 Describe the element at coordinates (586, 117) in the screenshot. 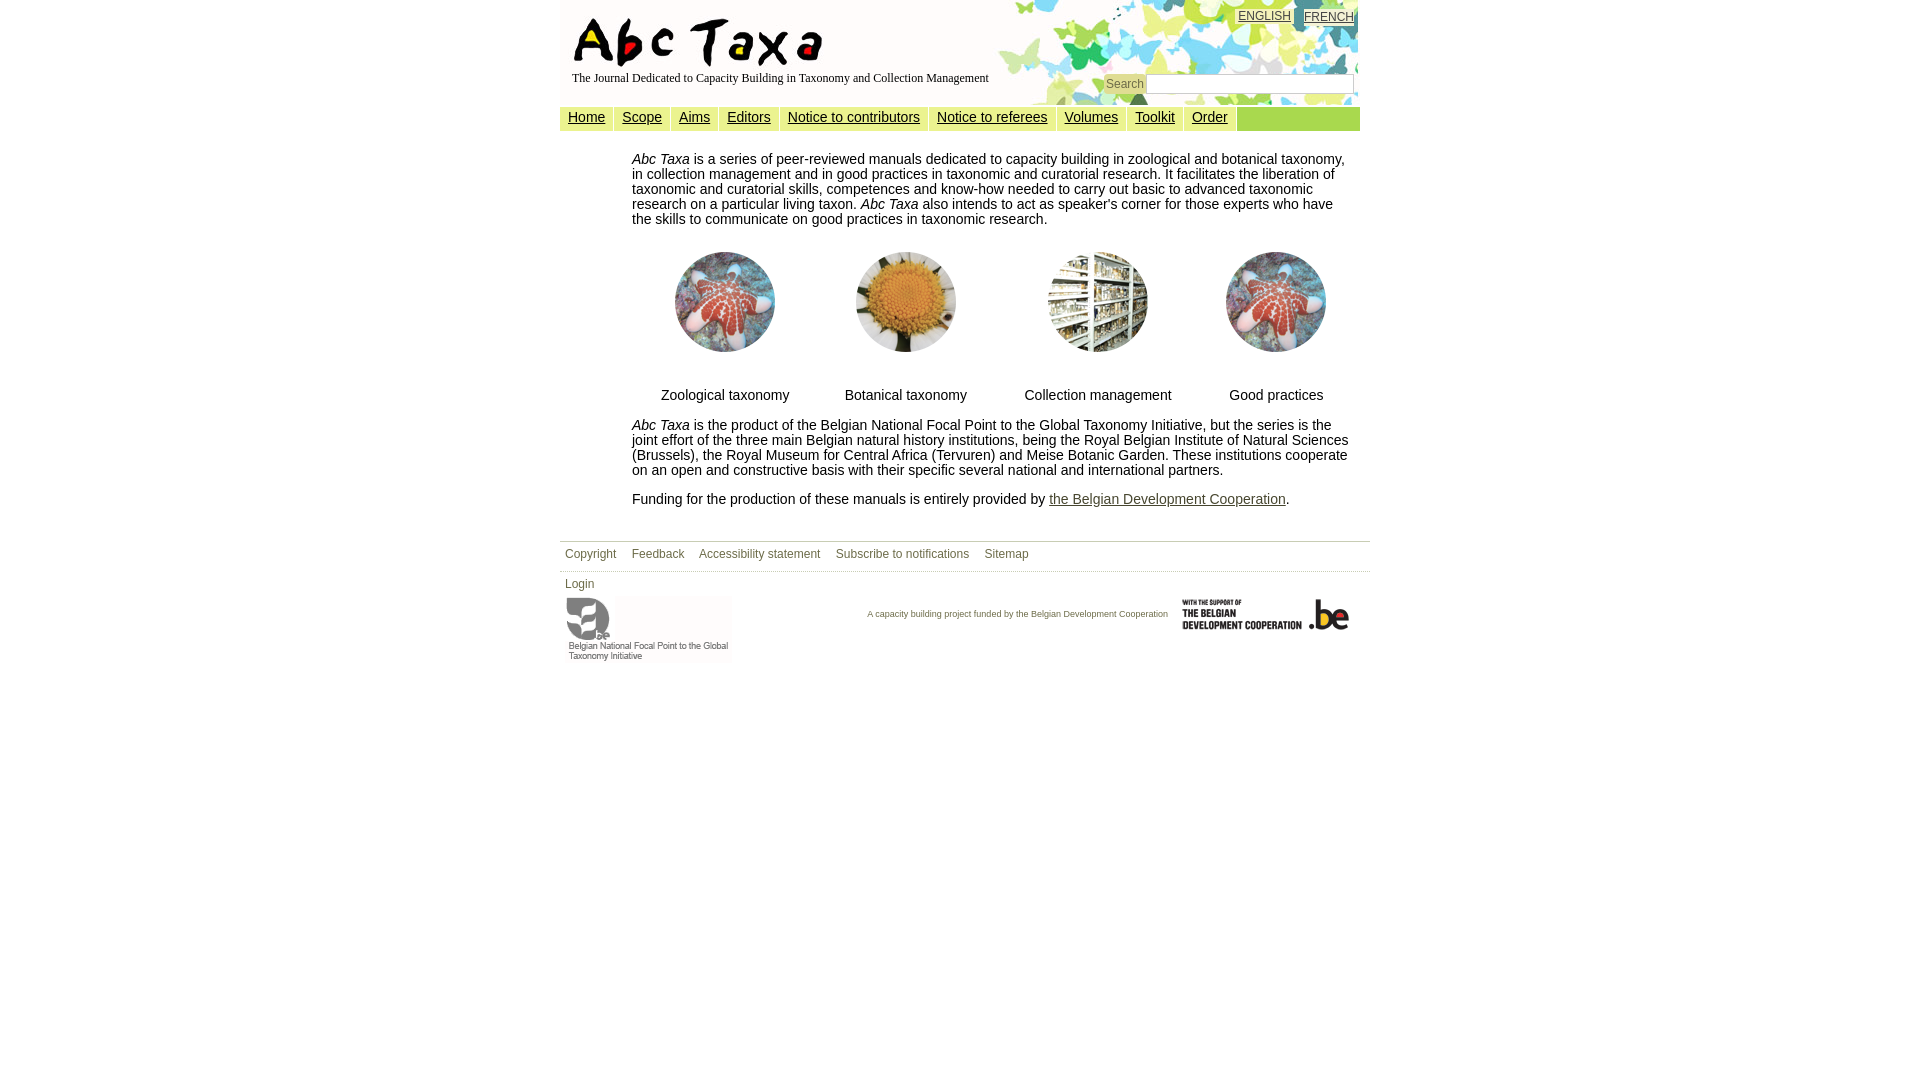

I see `Home` at that location.